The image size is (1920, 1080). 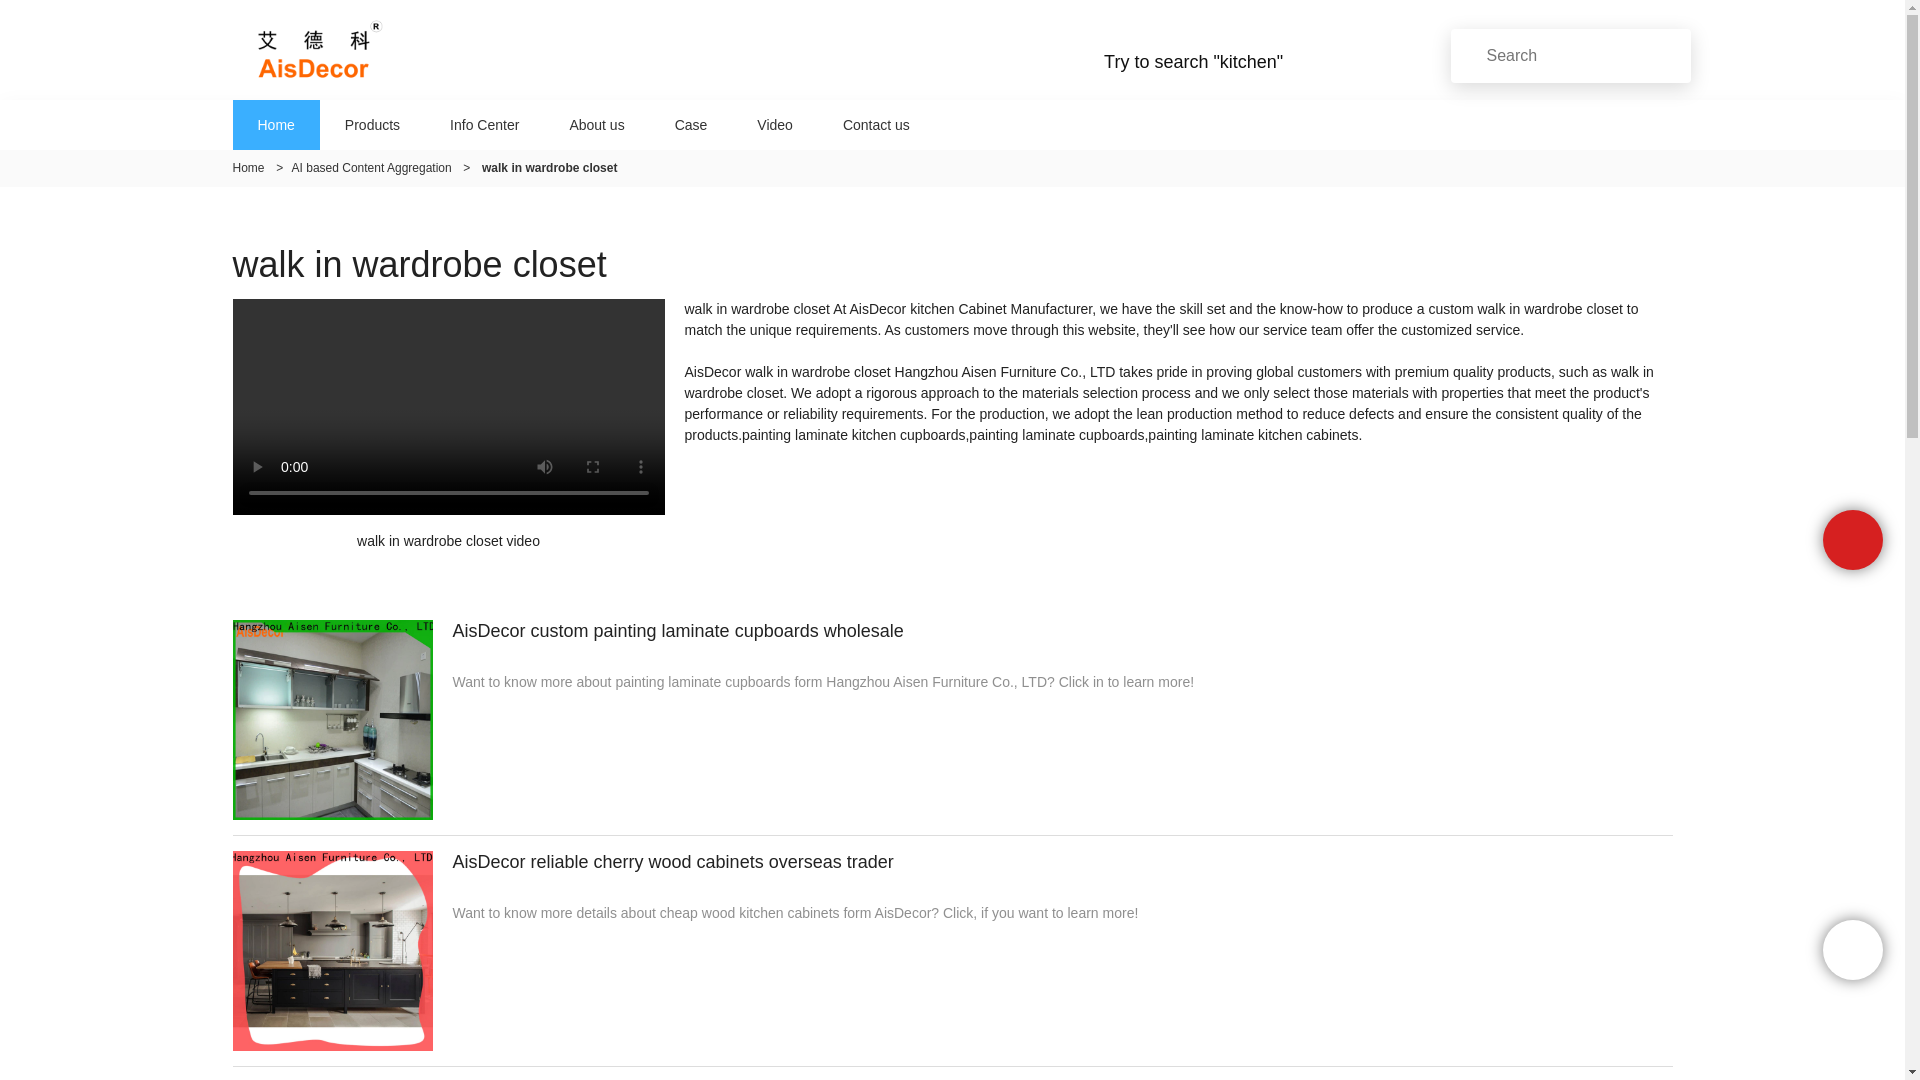 What do you see at coordinates (276, 124) in the screenshot?
I see `Home` at bounding box center [276, 124].